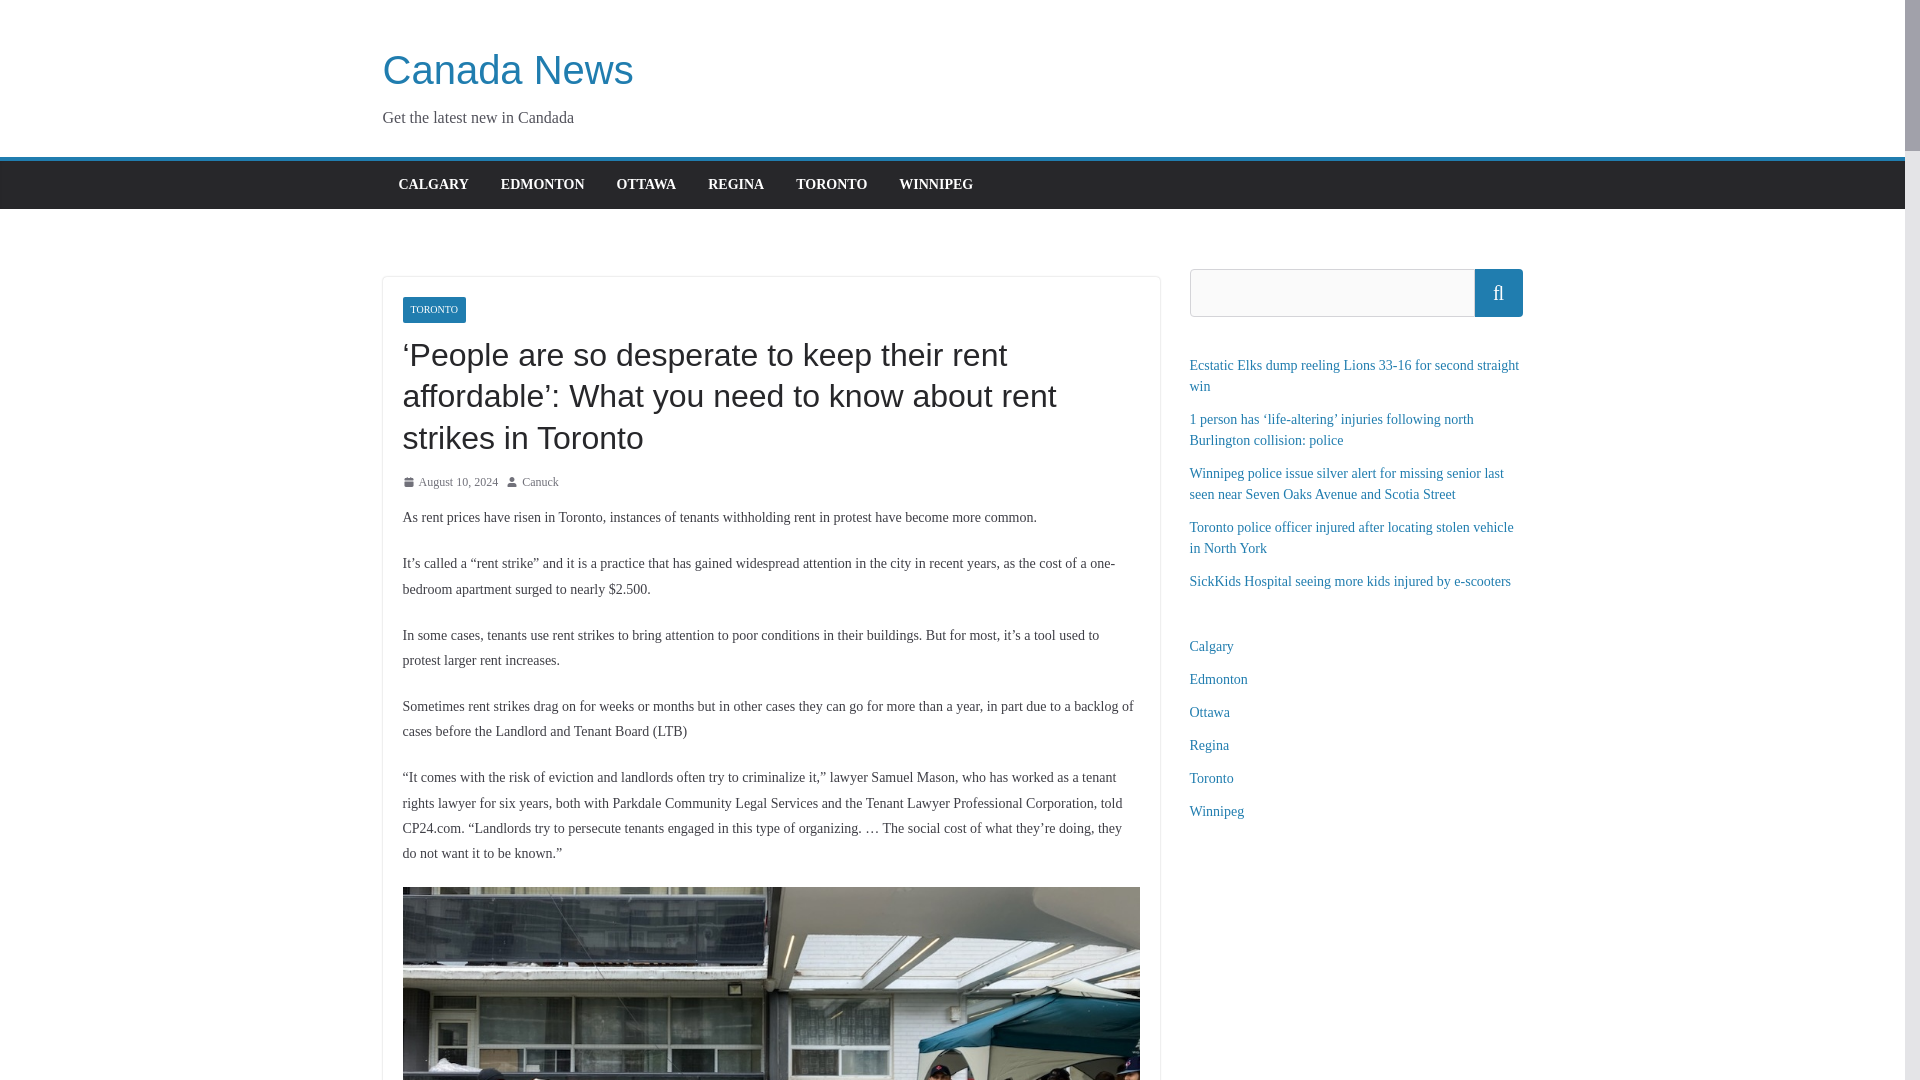 This screenshot has width=1920, height=1080. I want to click on WINNIPEG, so click(936, 184).